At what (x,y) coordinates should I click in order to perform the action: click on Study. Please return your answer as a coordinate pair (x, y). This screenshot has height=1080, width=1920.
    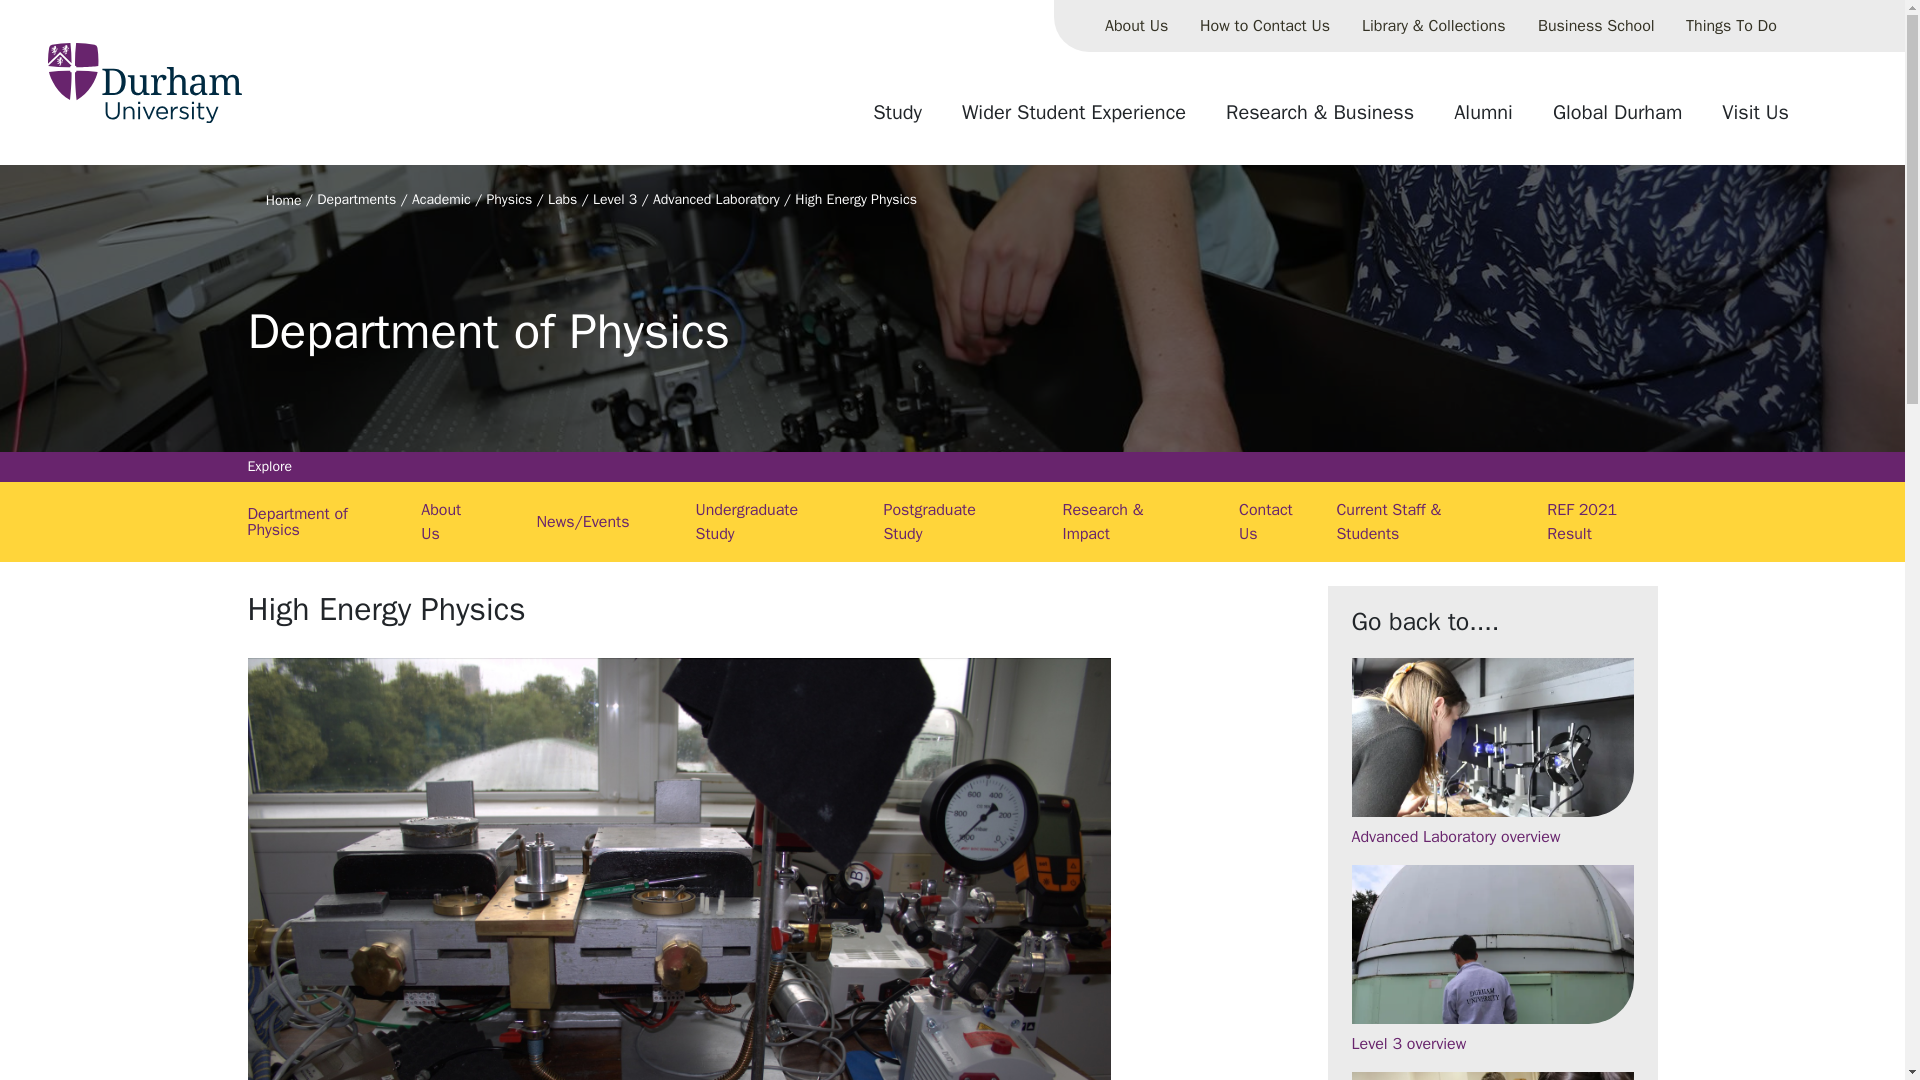
    Looking at the image, I should click on (897, 120).